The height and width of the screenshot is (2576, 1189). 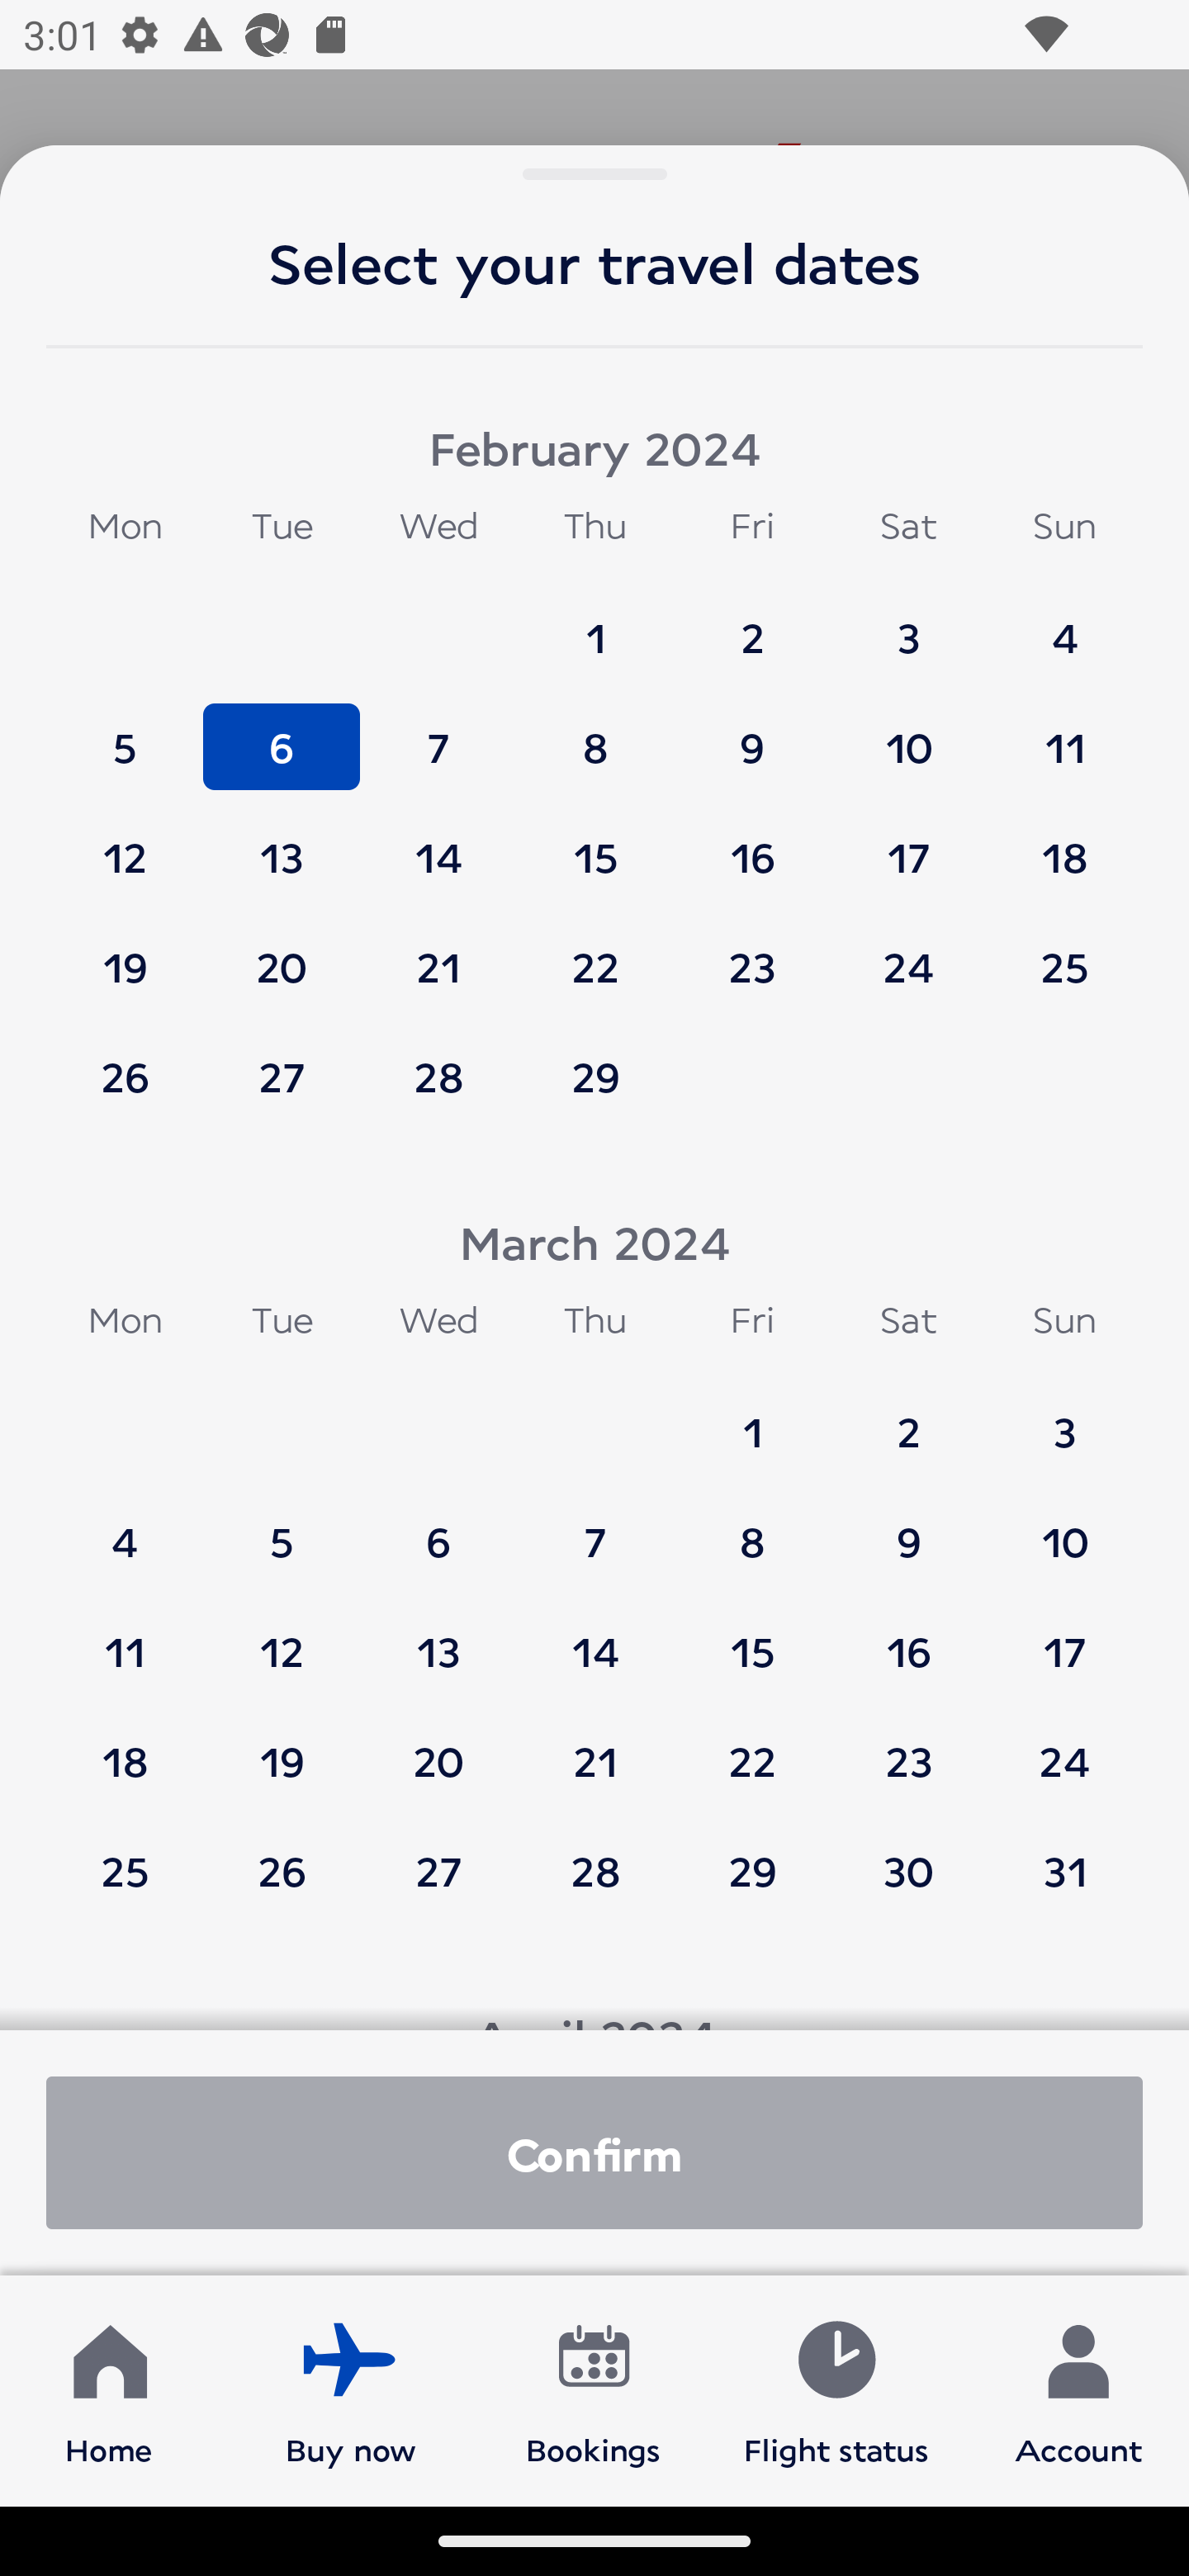 I want to click on 2, so click(x=752, y=623).